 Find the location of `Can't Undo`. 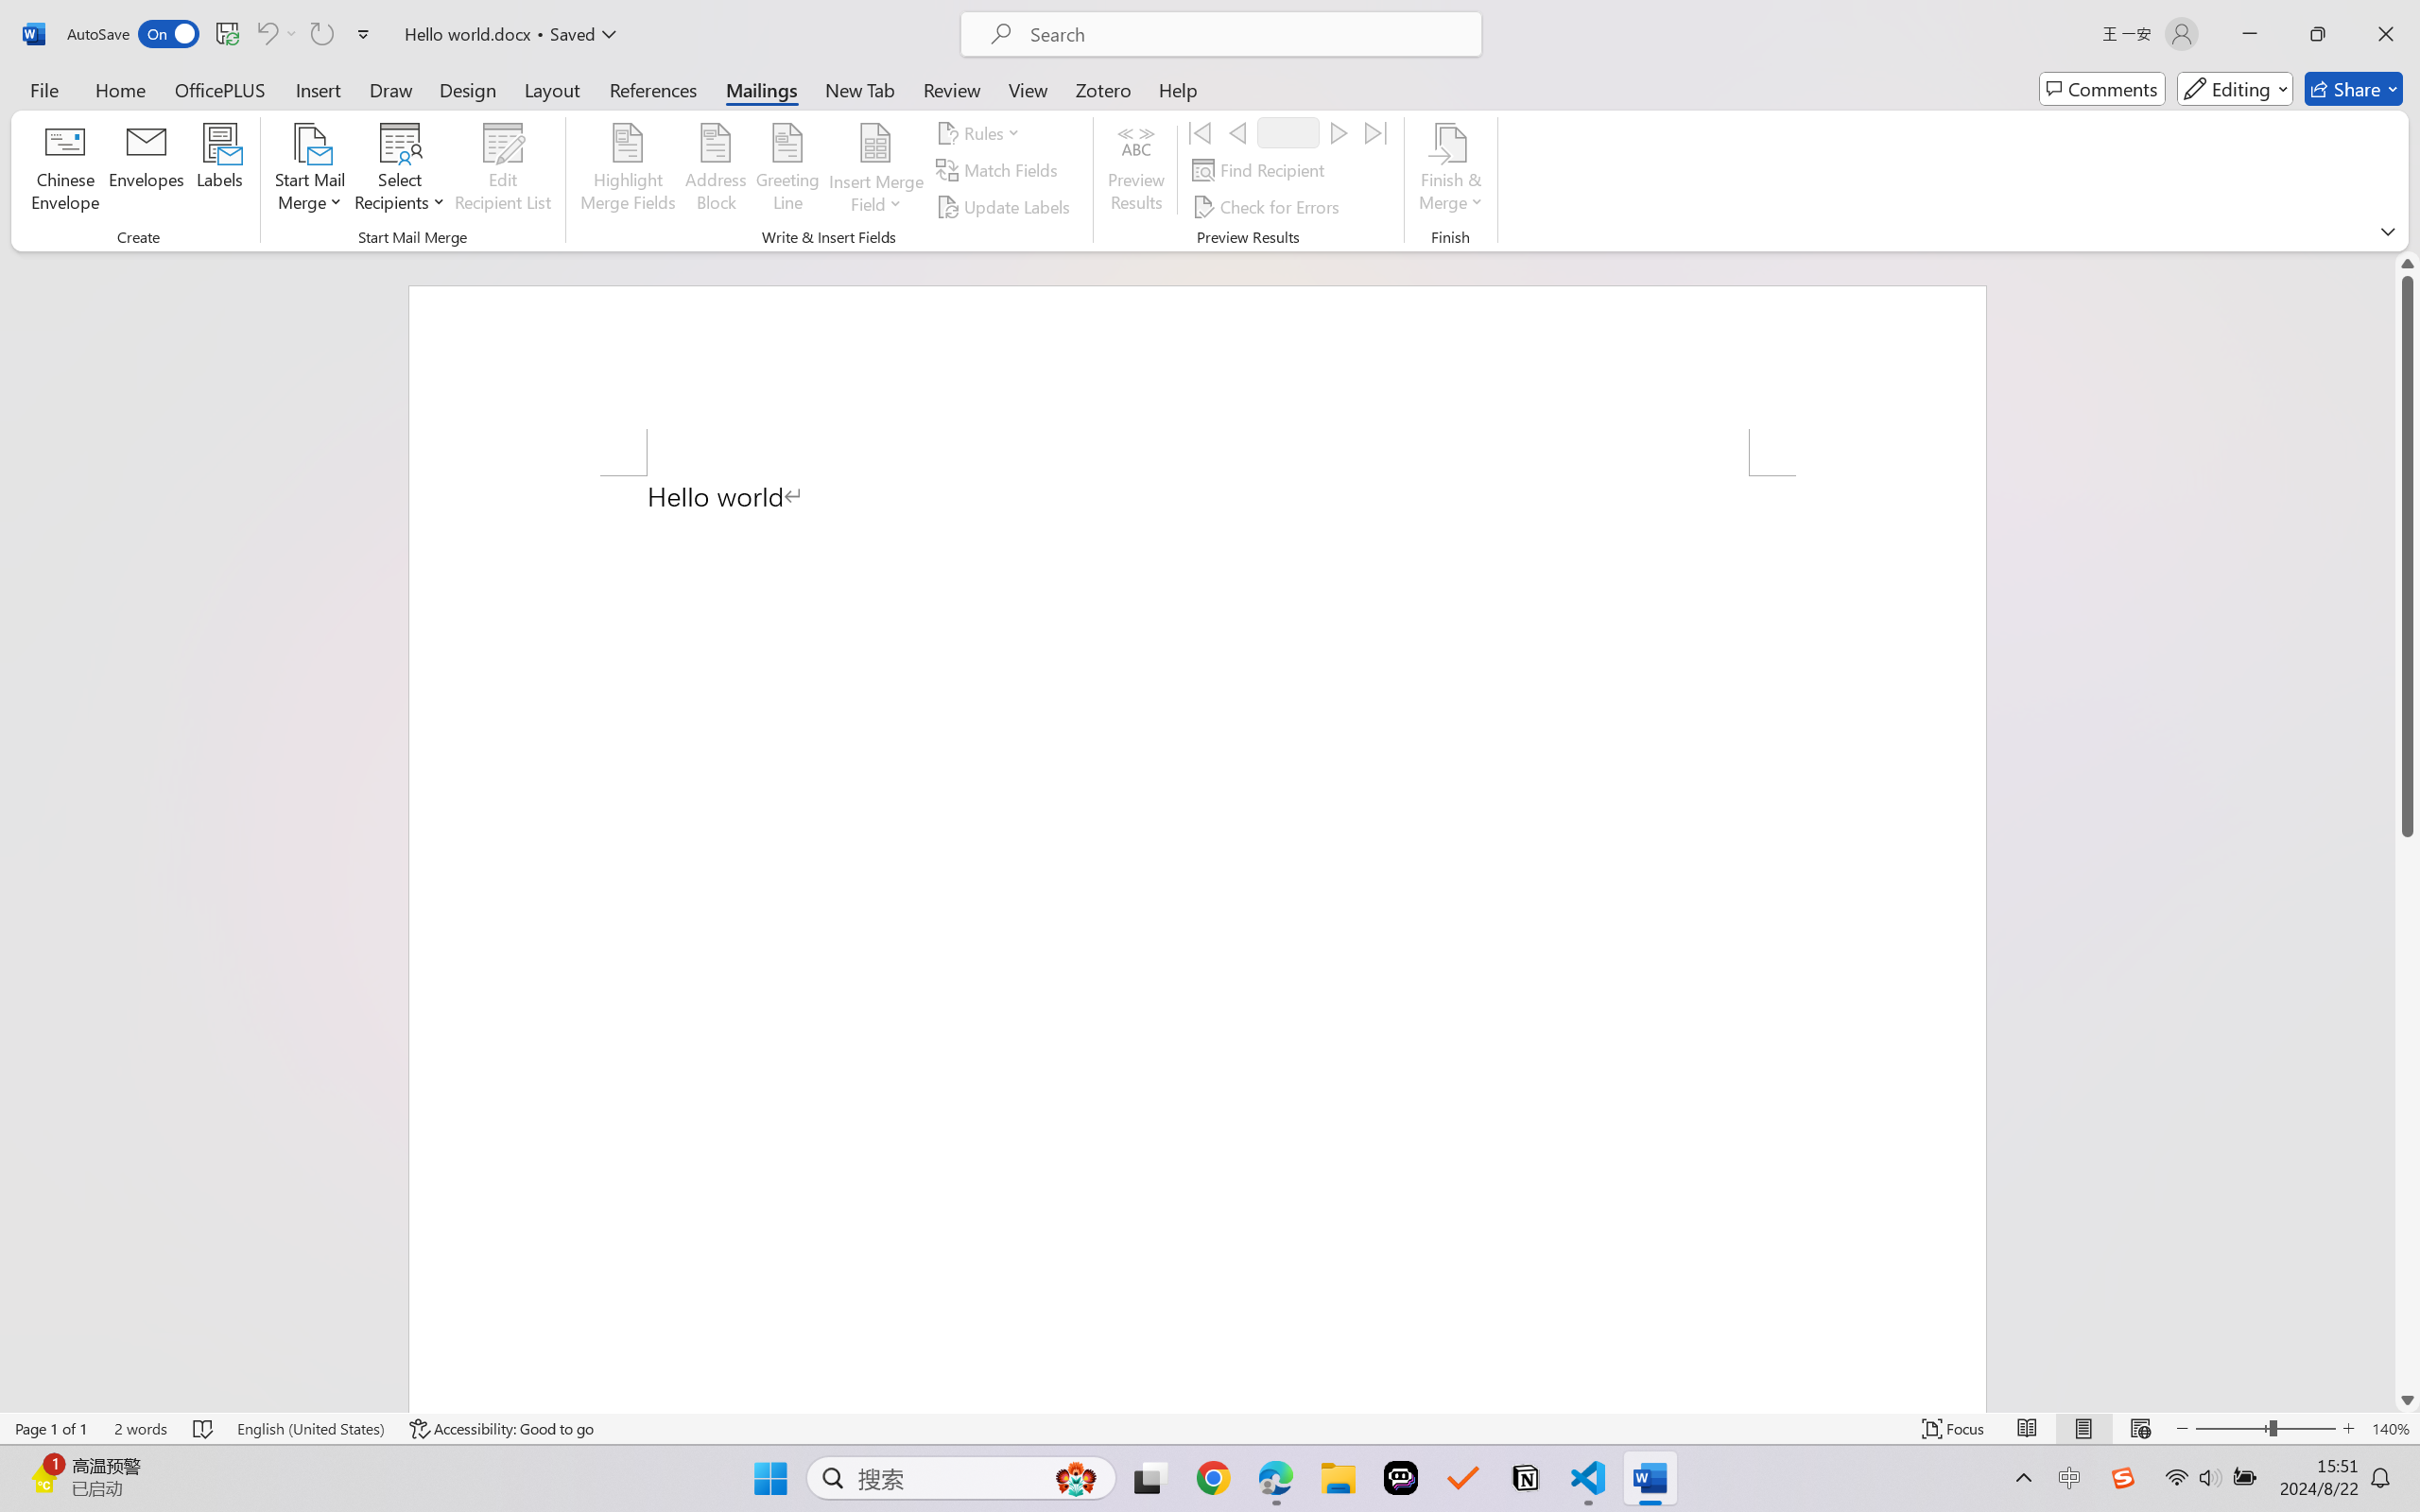

Can't Undo is located at coordinates (276, 34).